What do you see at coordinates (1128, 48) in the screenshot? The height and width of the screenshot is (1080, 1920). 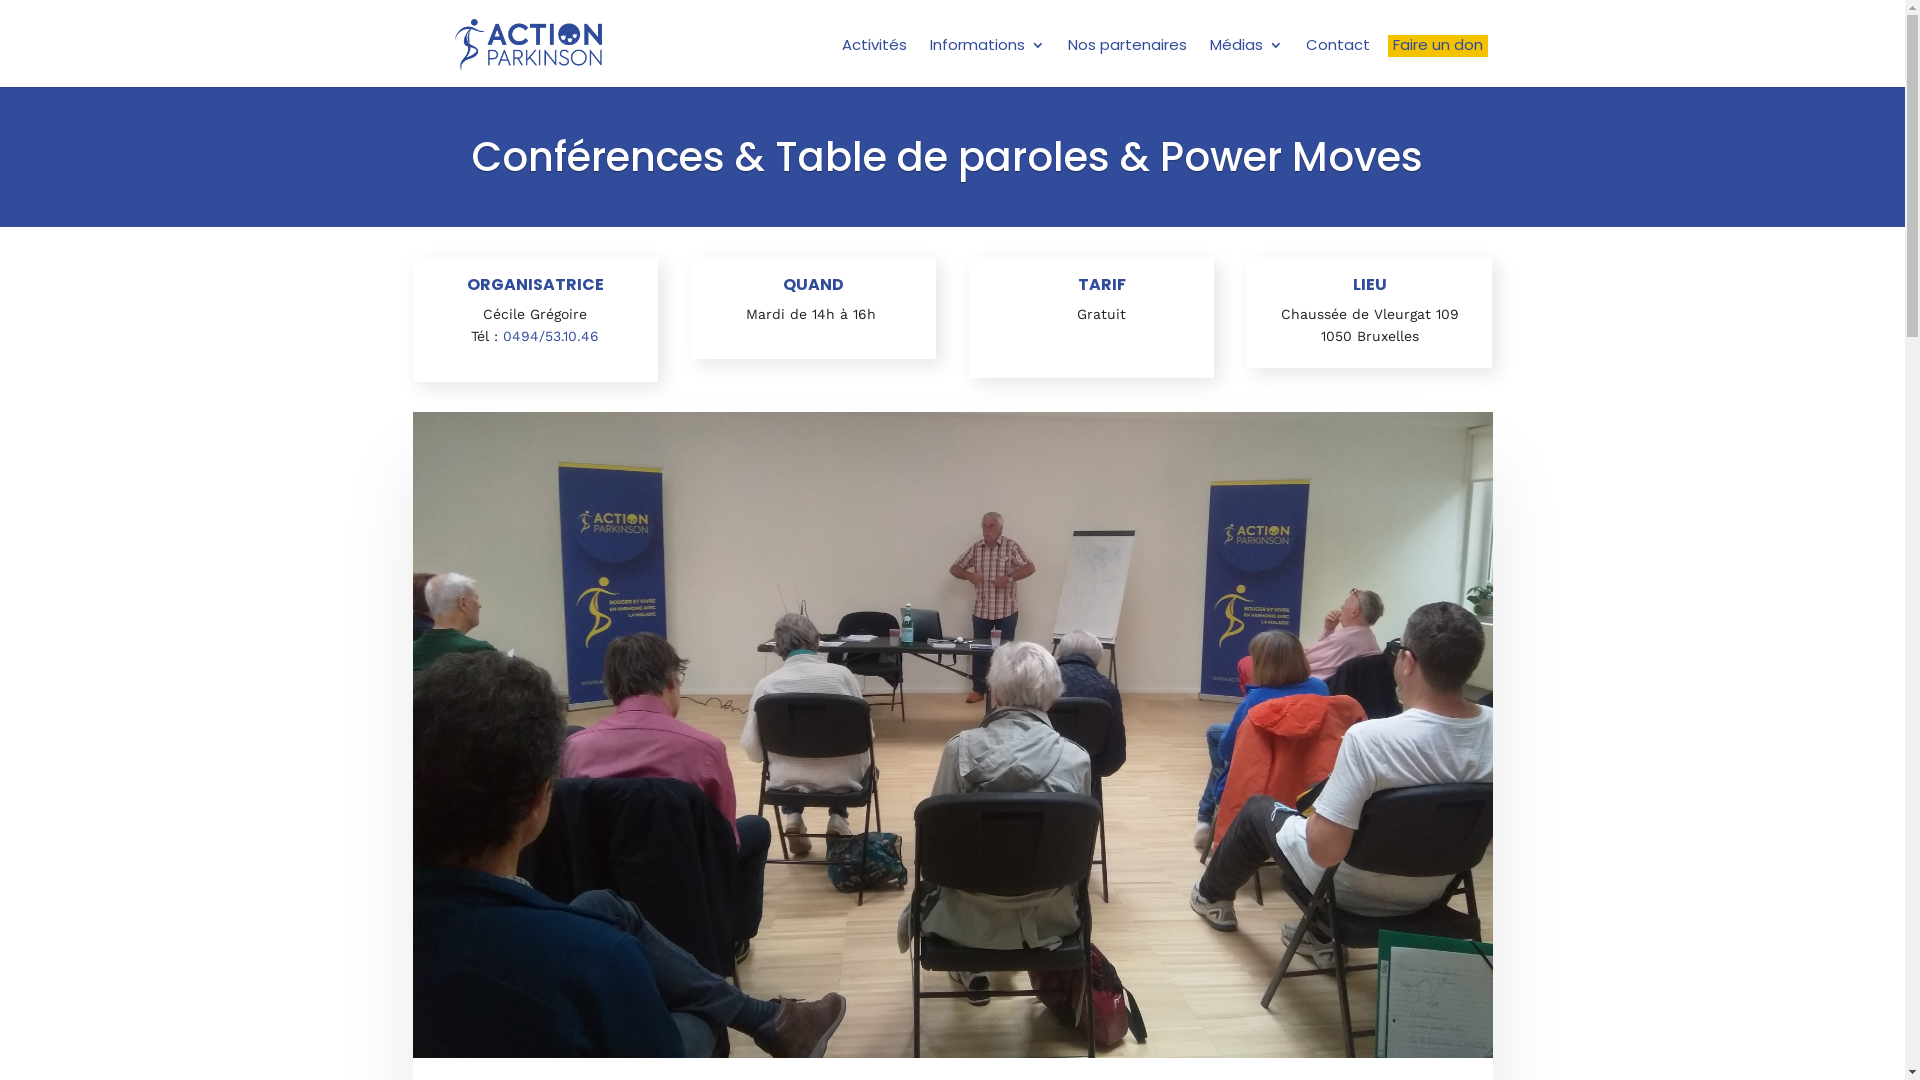 I see `Nos partenaires` at bounding box center [1128, 48].